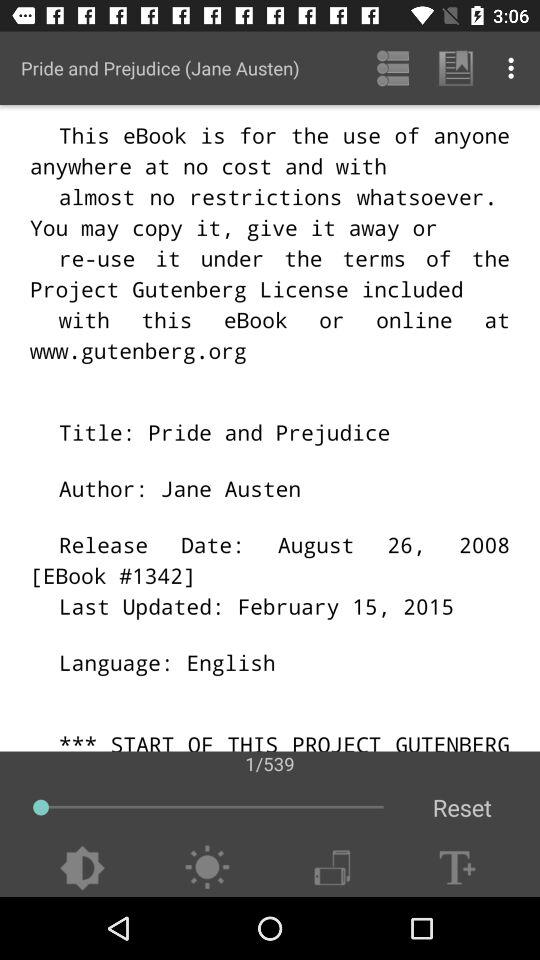  Describe the element at coordinates (206, 868) in the screenshot. I see `increase brightness` at that location.